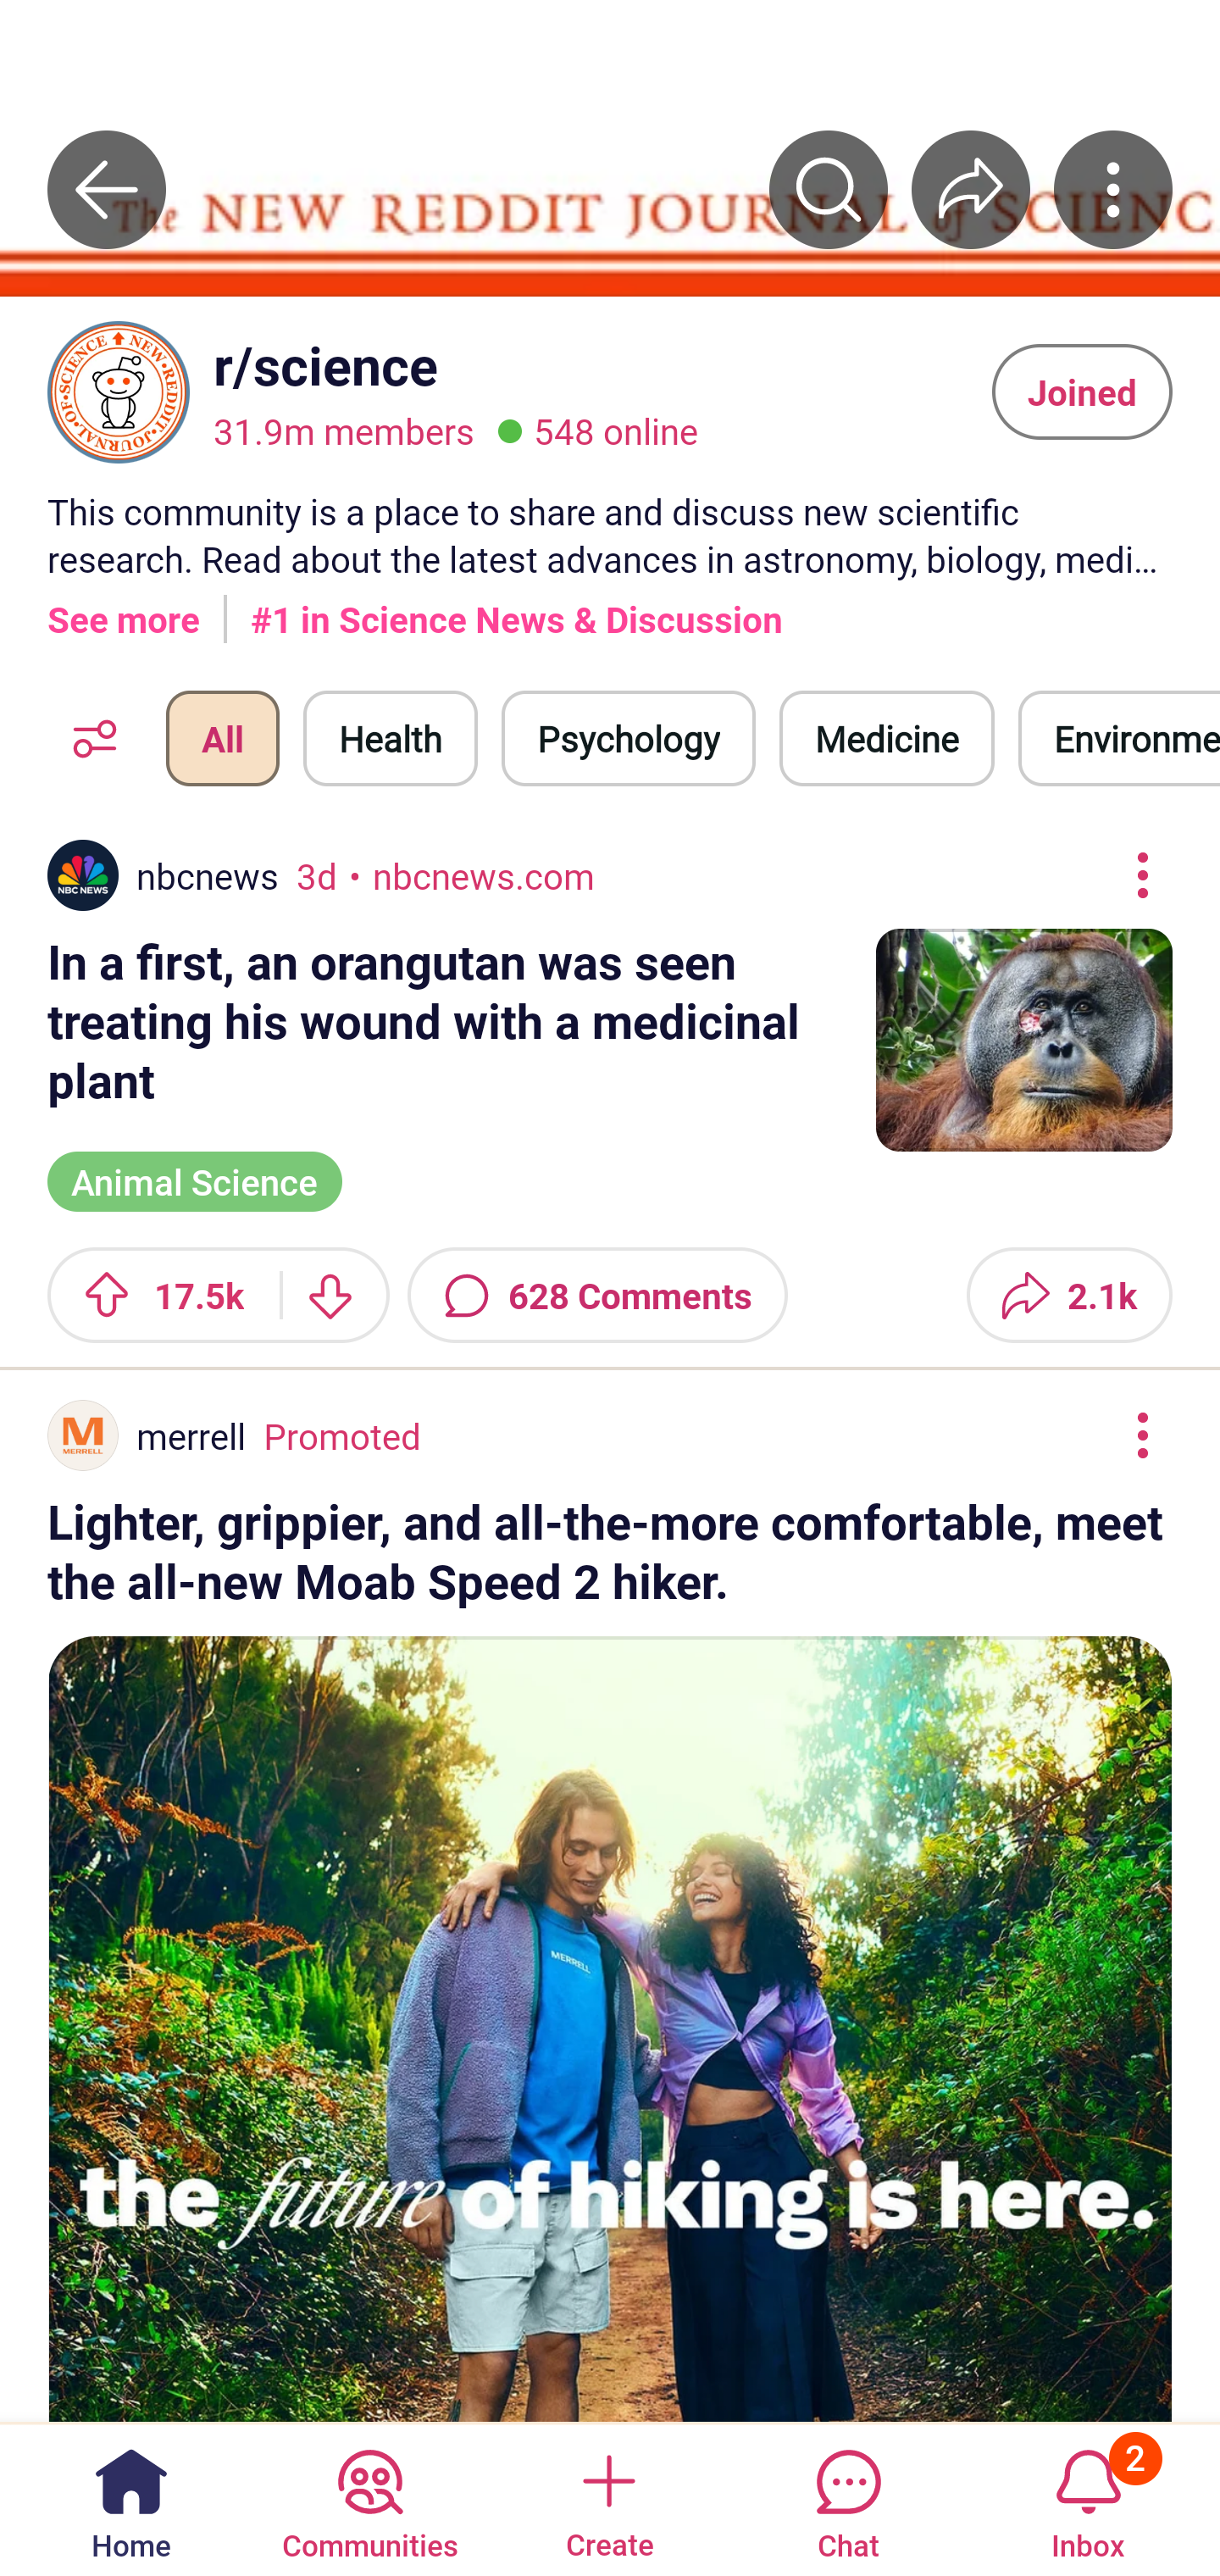 The image size is (1220, 2576). Describe the element at coordinates (107, 189) in the screenshot. I see `Back` at that location.